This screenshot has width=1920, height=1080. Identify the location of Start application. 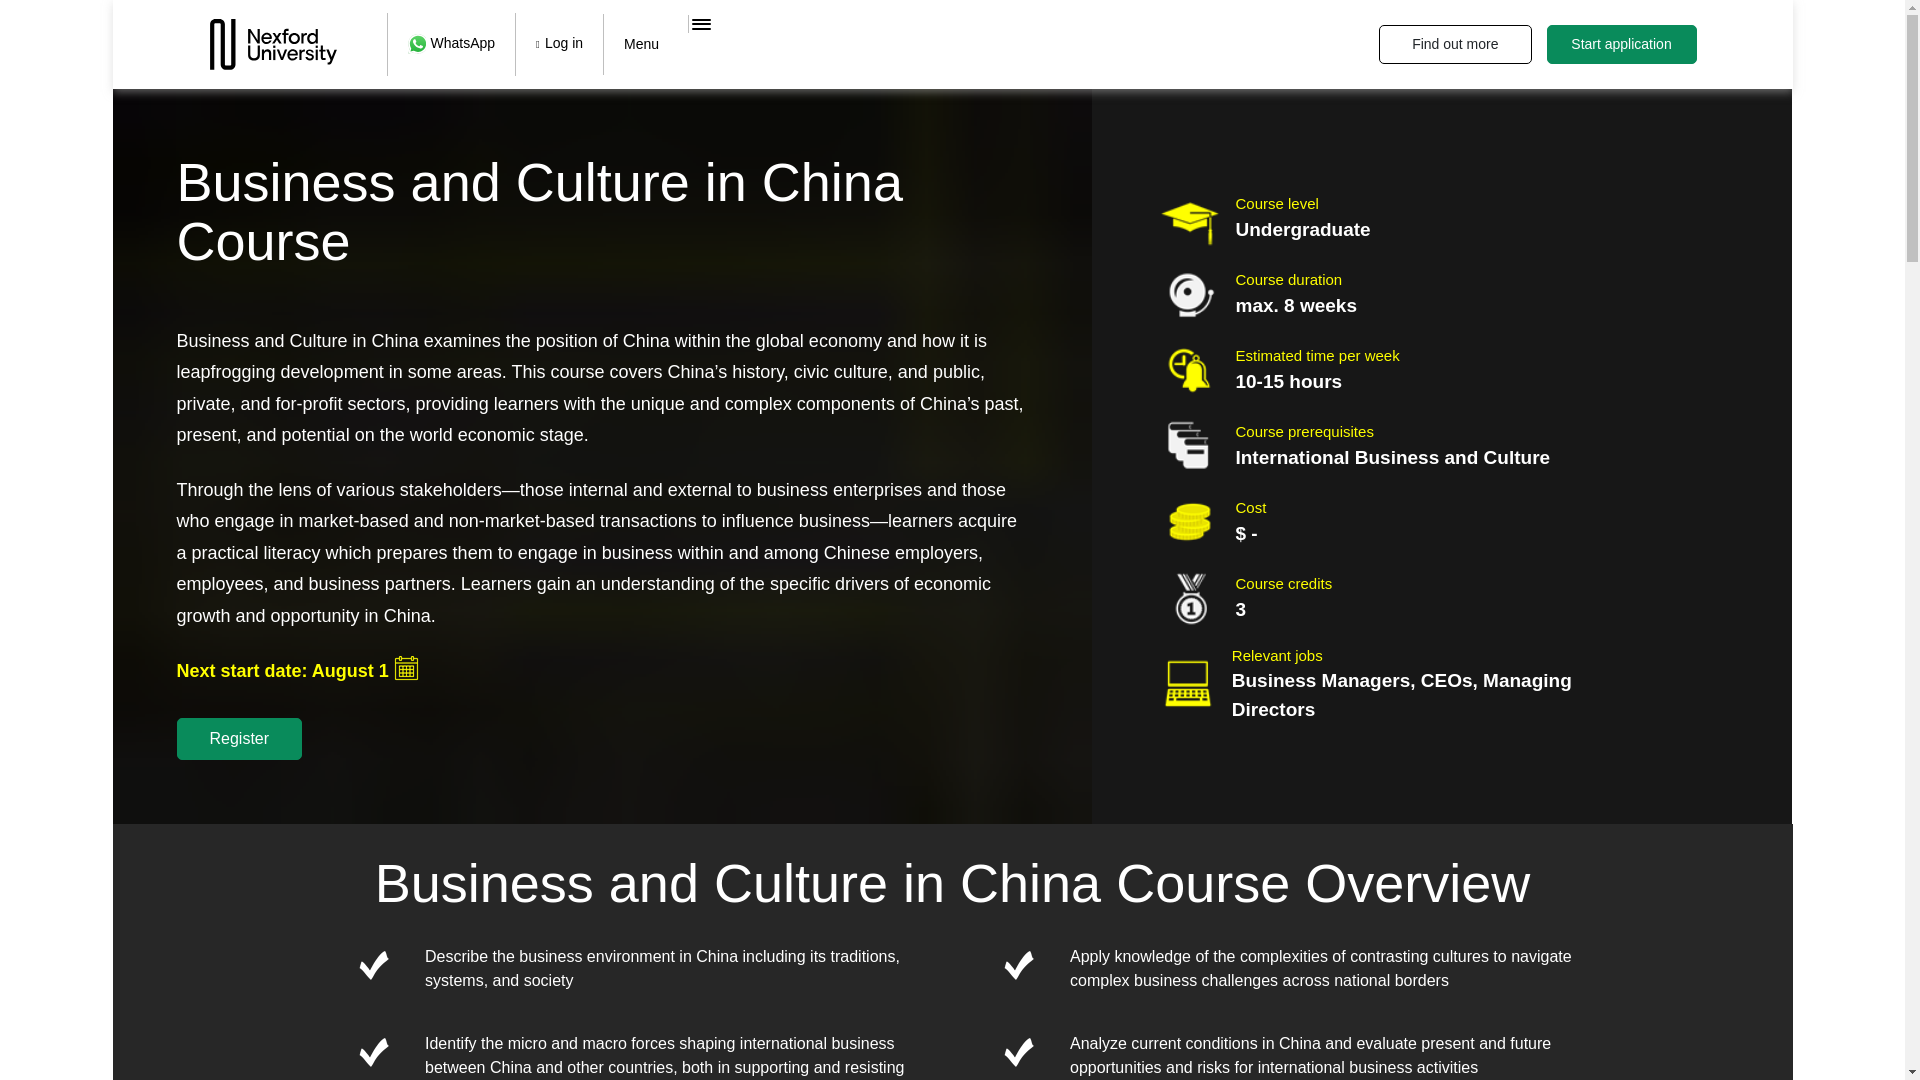
(1620, 44).